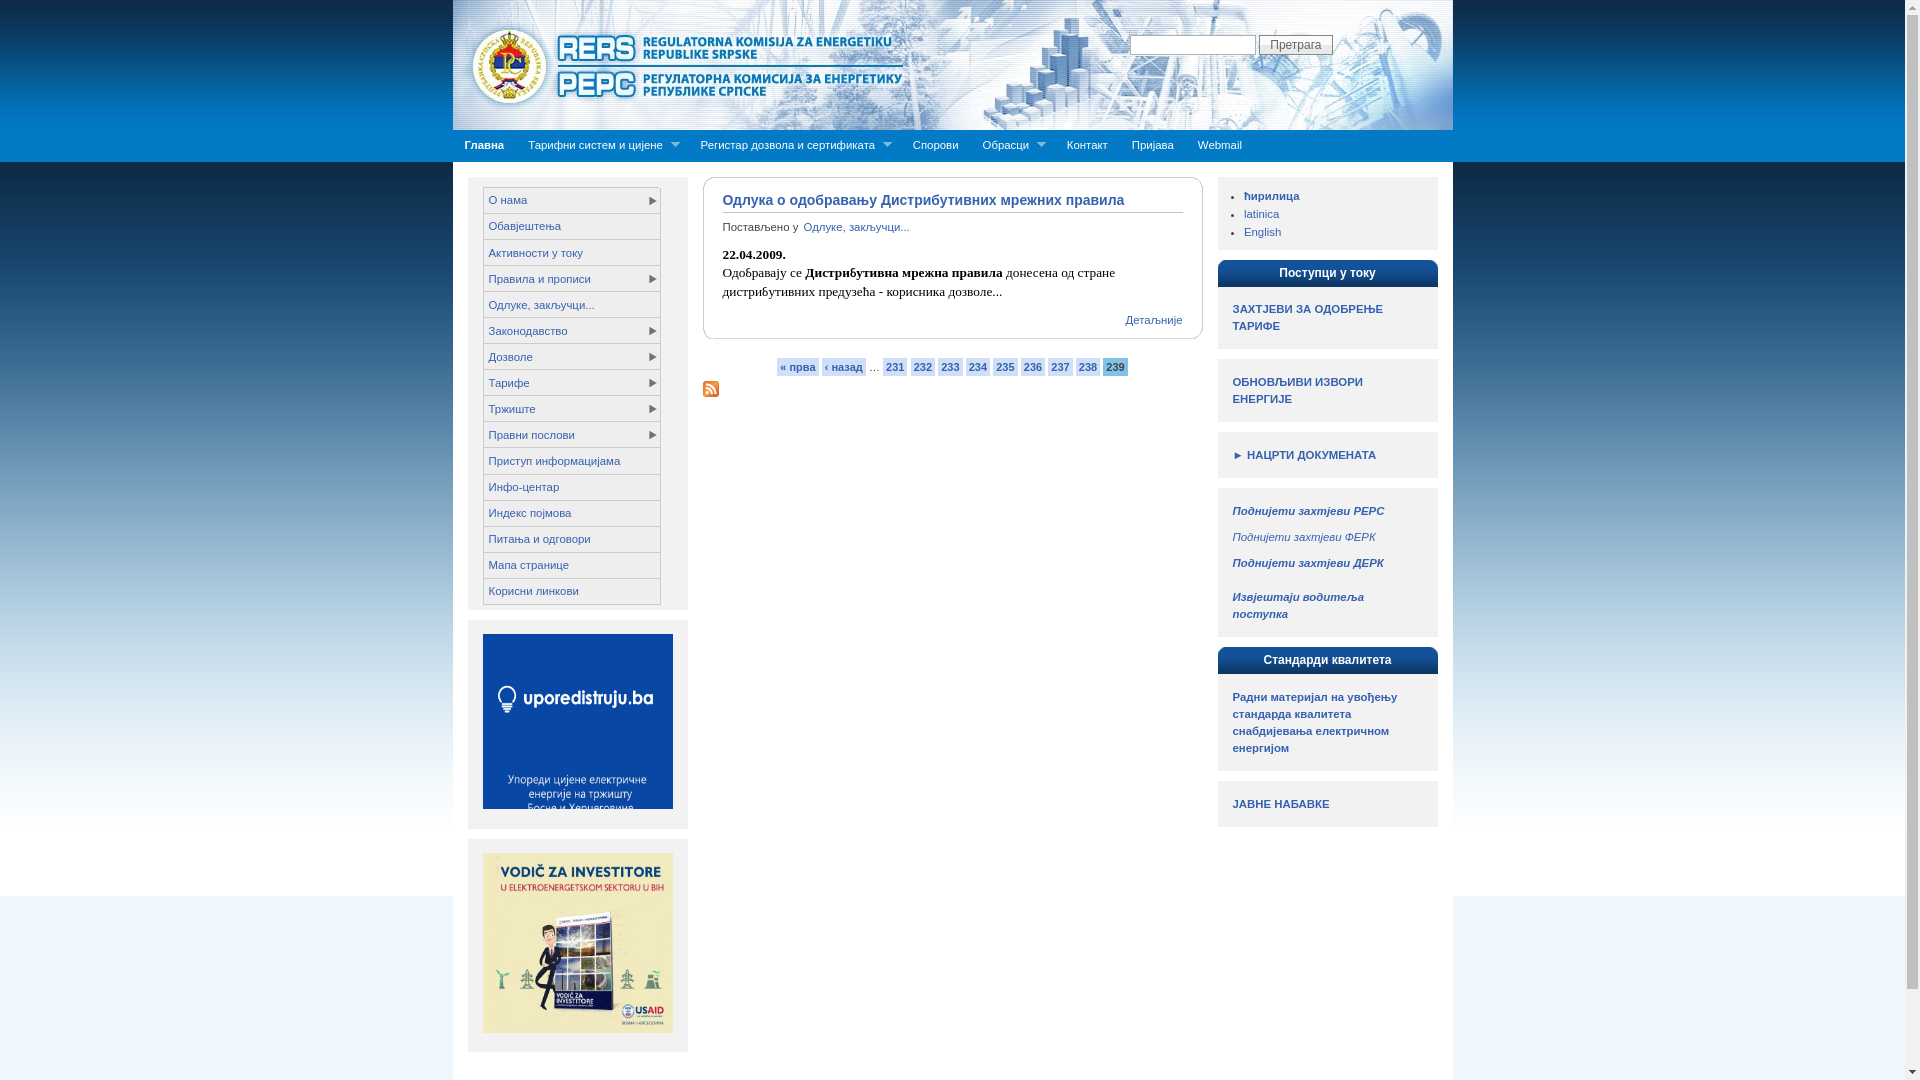  What do you see at coordinates (1005, 367) in the screenshot?
I see `235` at bounding box center [1005, 367].